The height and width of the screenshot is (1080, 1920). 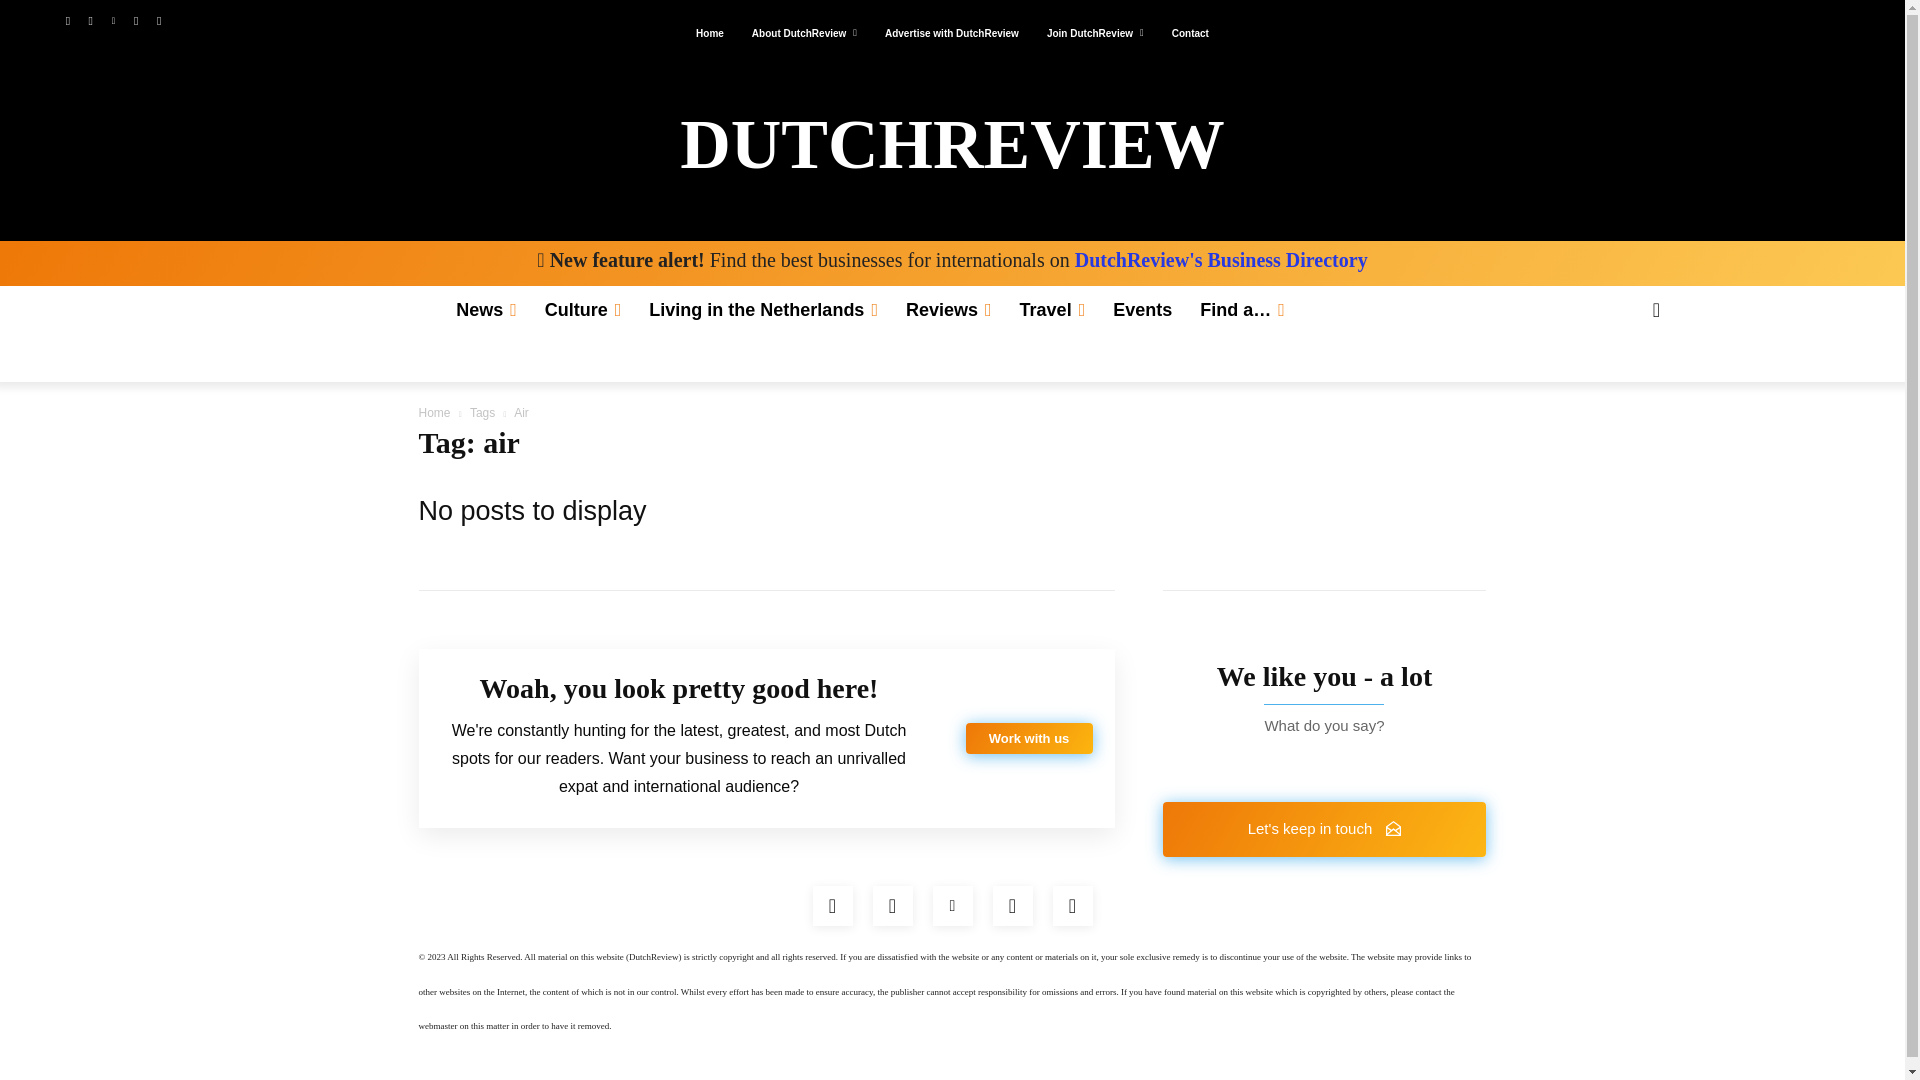 I want to click on Linkedin, so click(x=112, y=21).